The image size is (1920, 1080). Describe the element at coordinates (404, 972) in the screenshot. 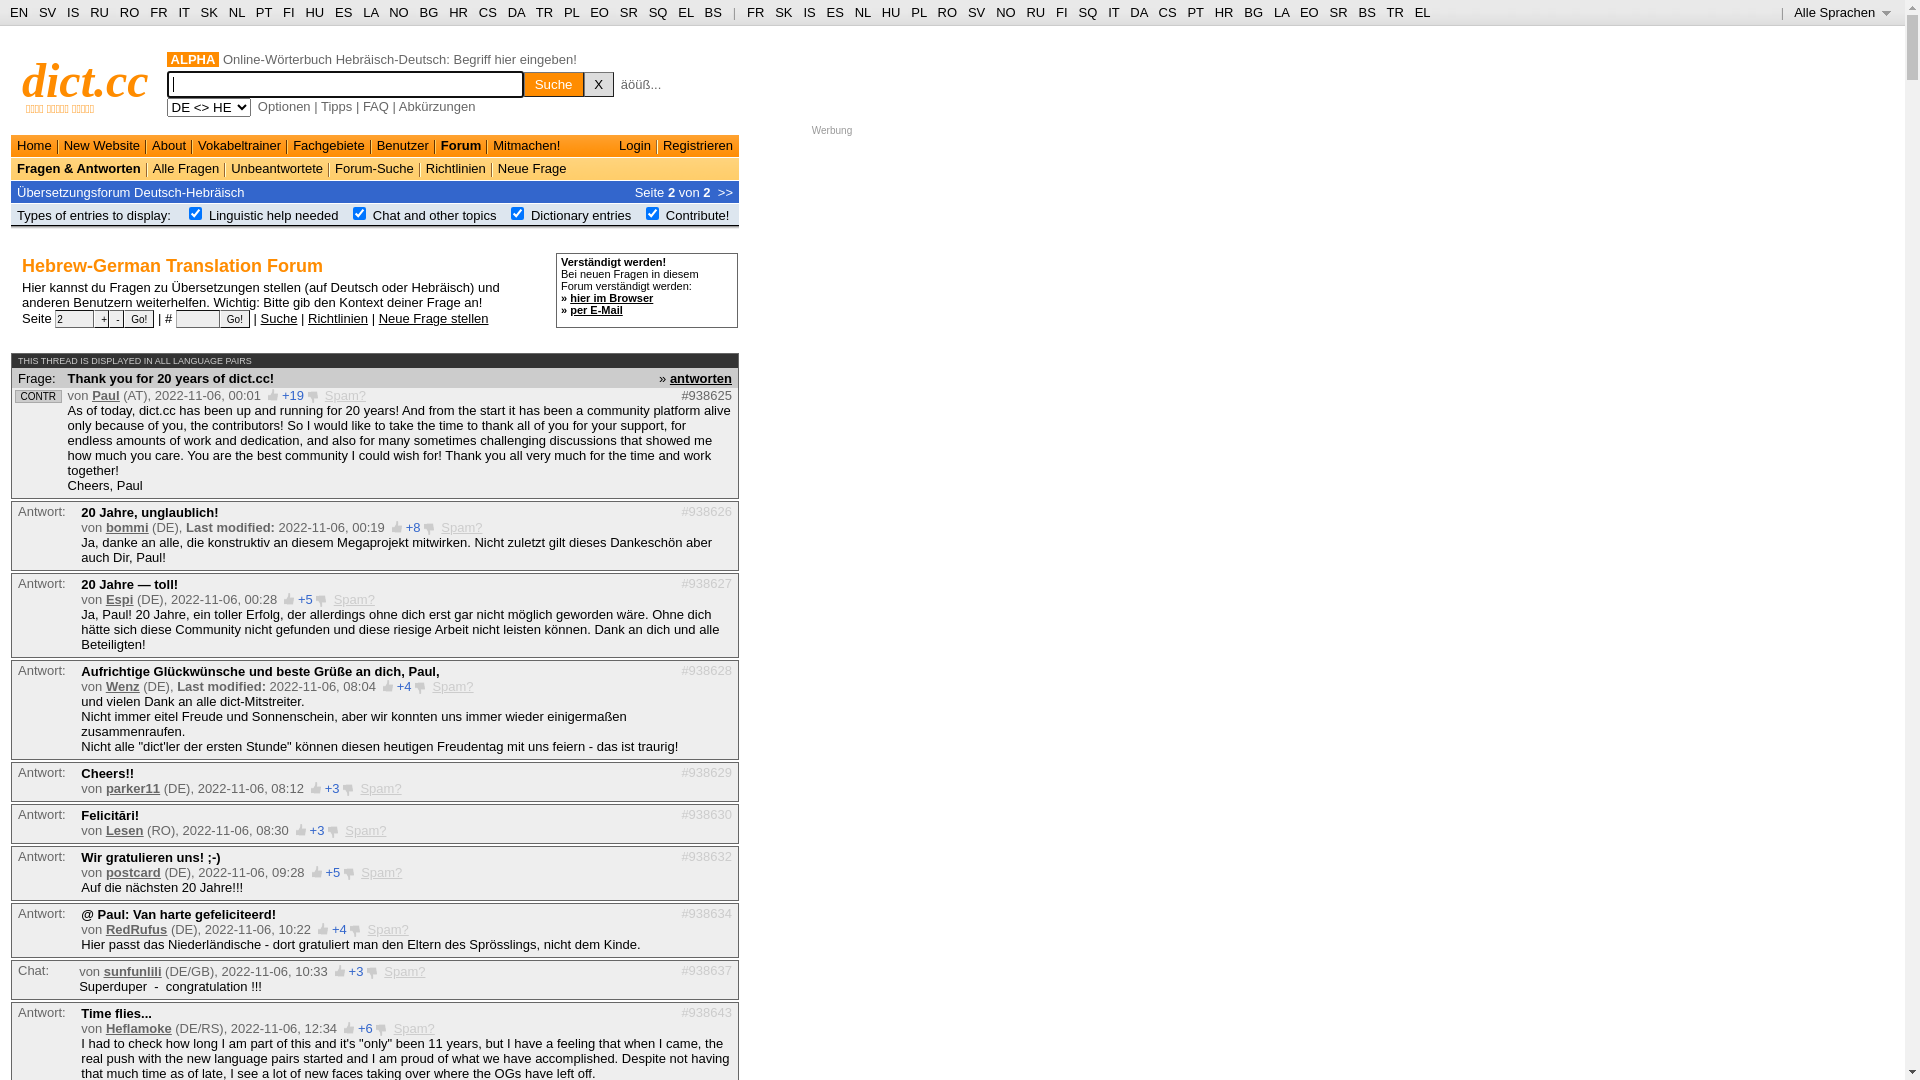

I see `Spam?` at that location.